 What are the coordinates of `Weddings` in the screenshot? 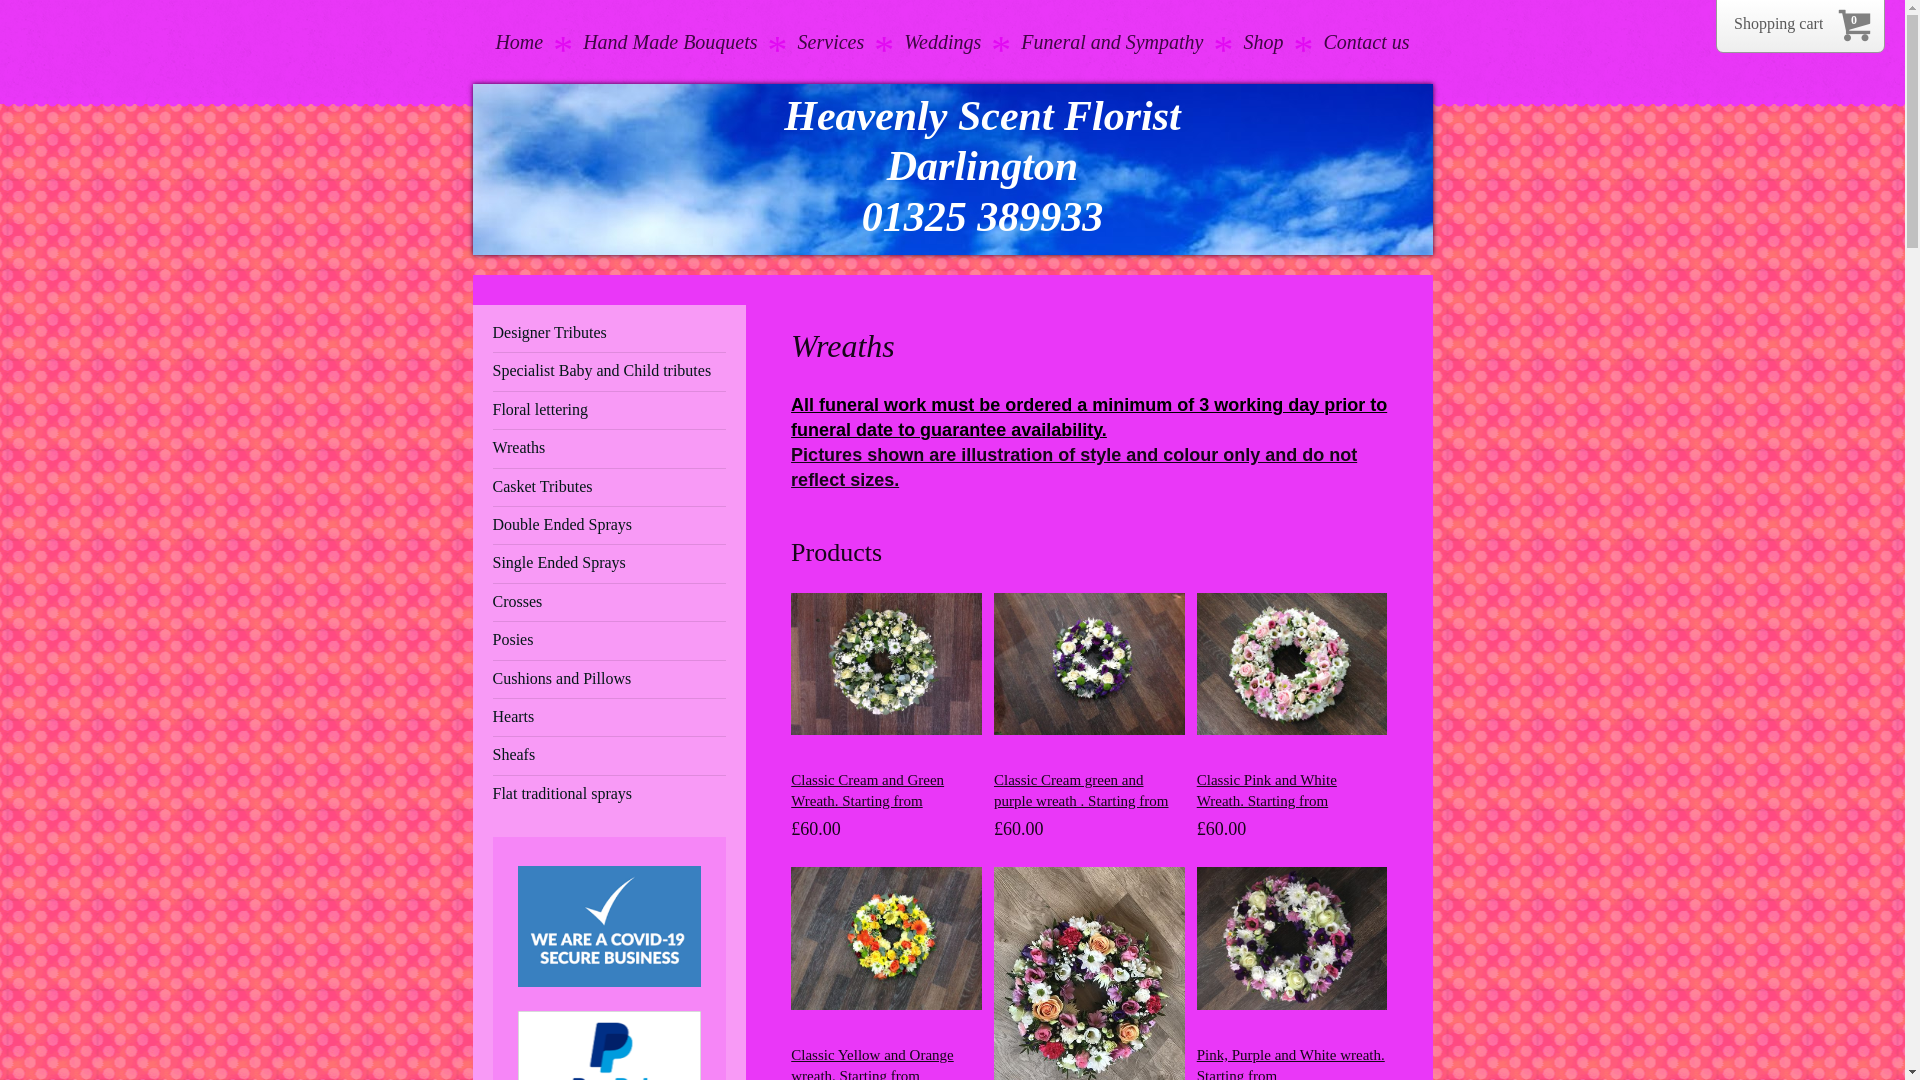 It's located at (942, 52).